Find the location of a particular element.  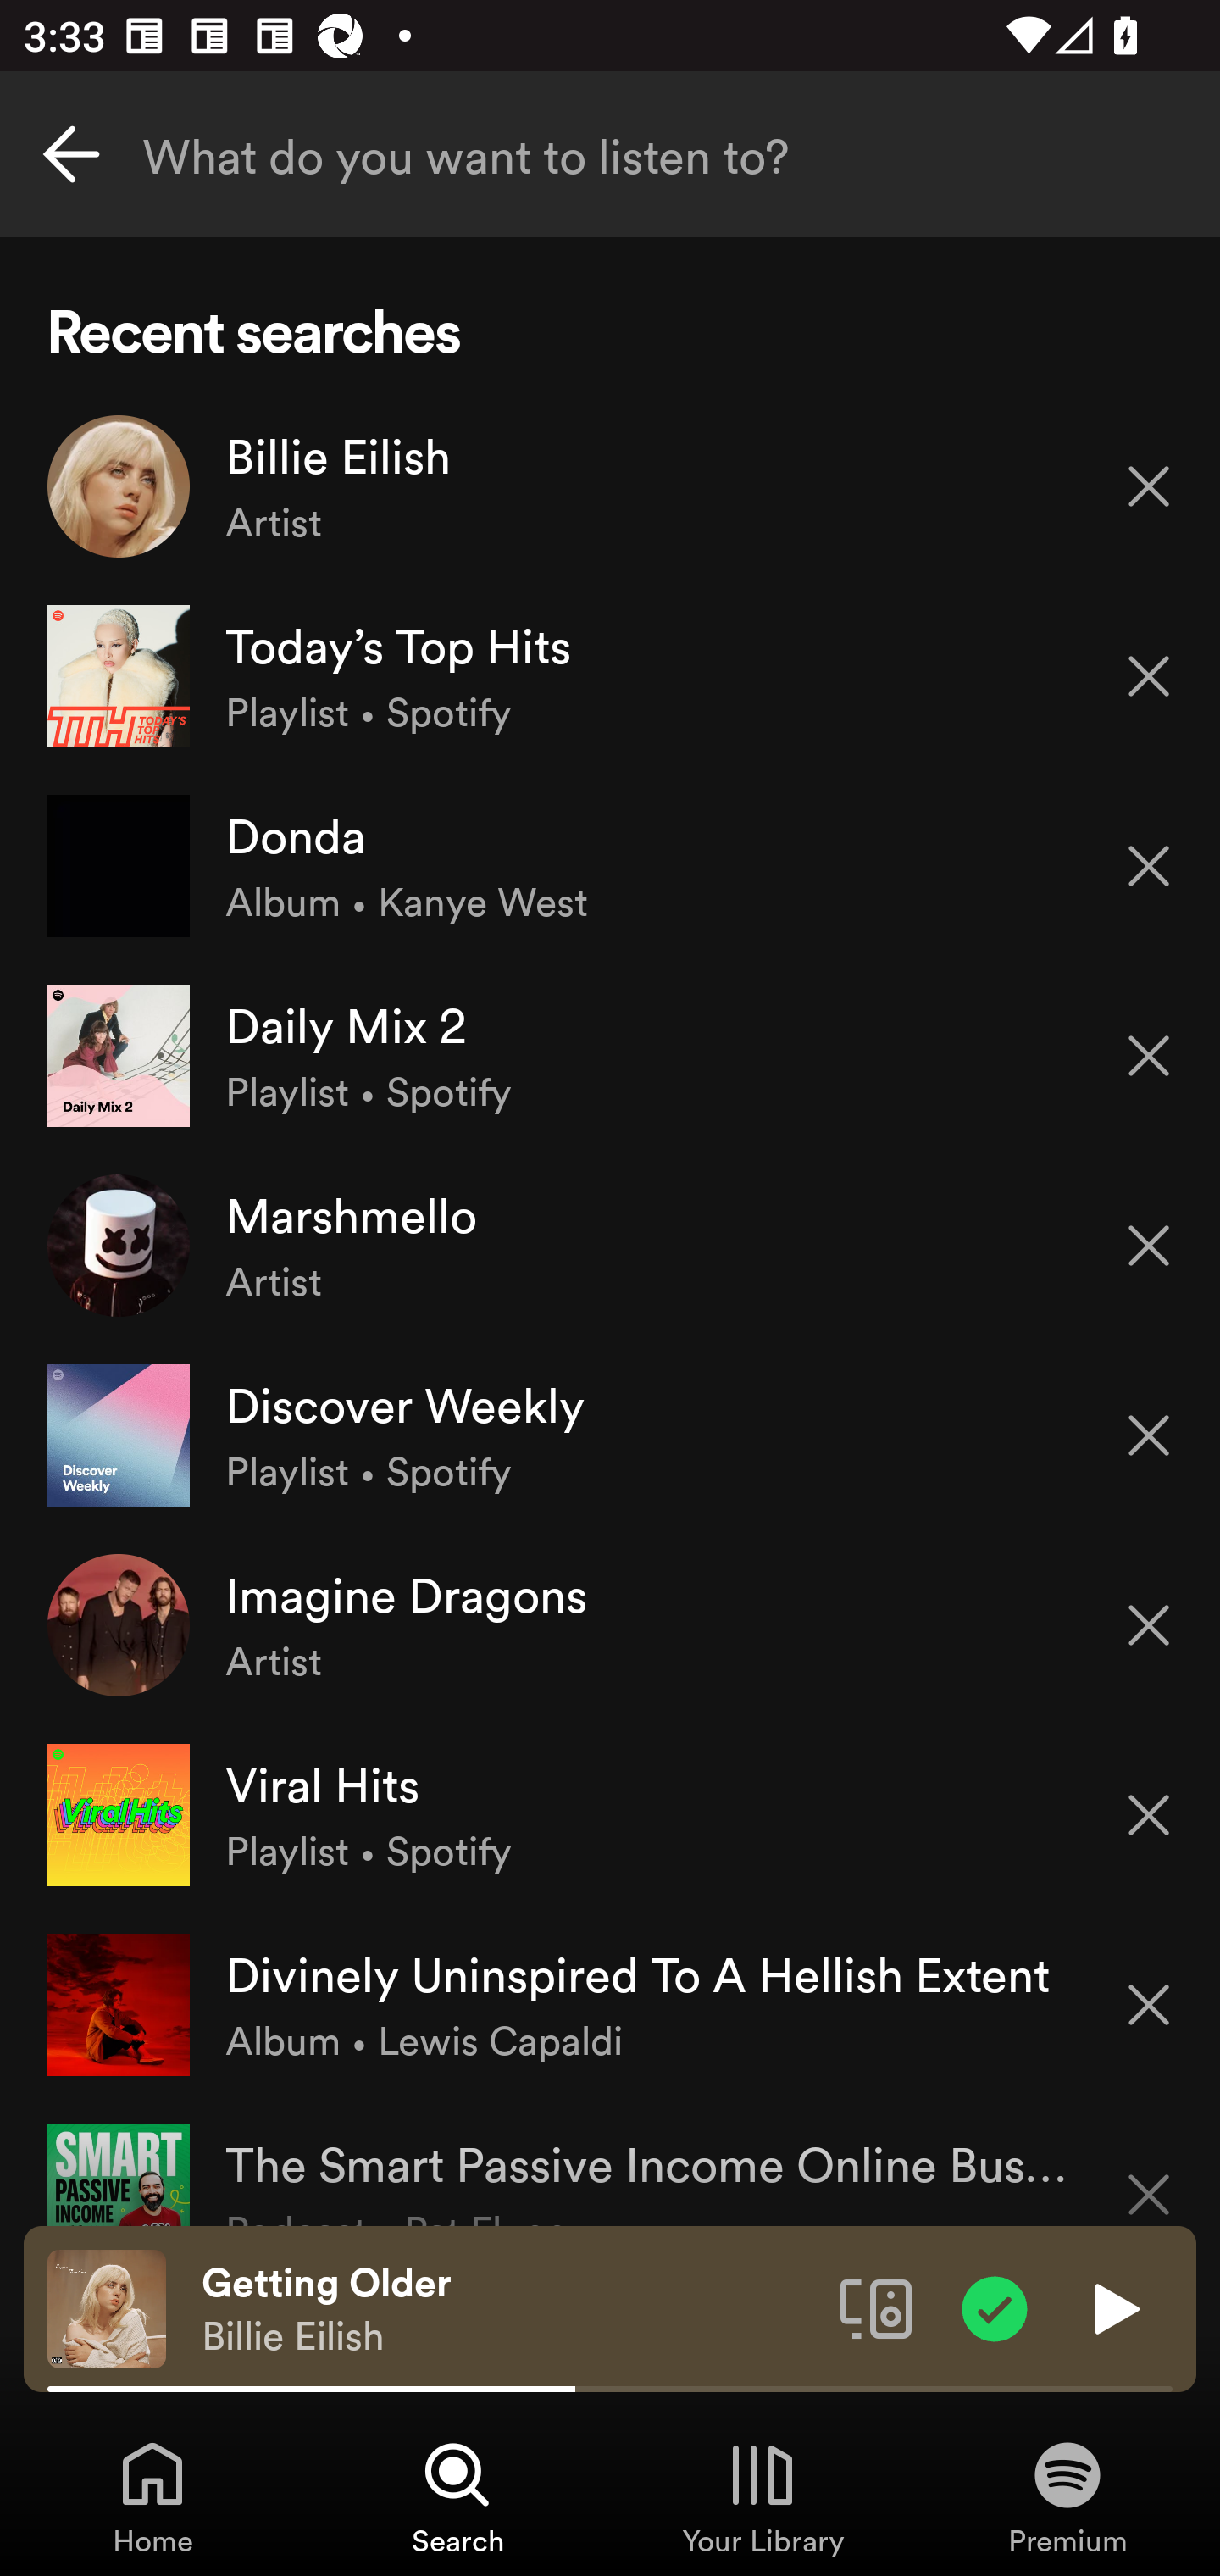

Remove is located at coordinates (1149, 676).